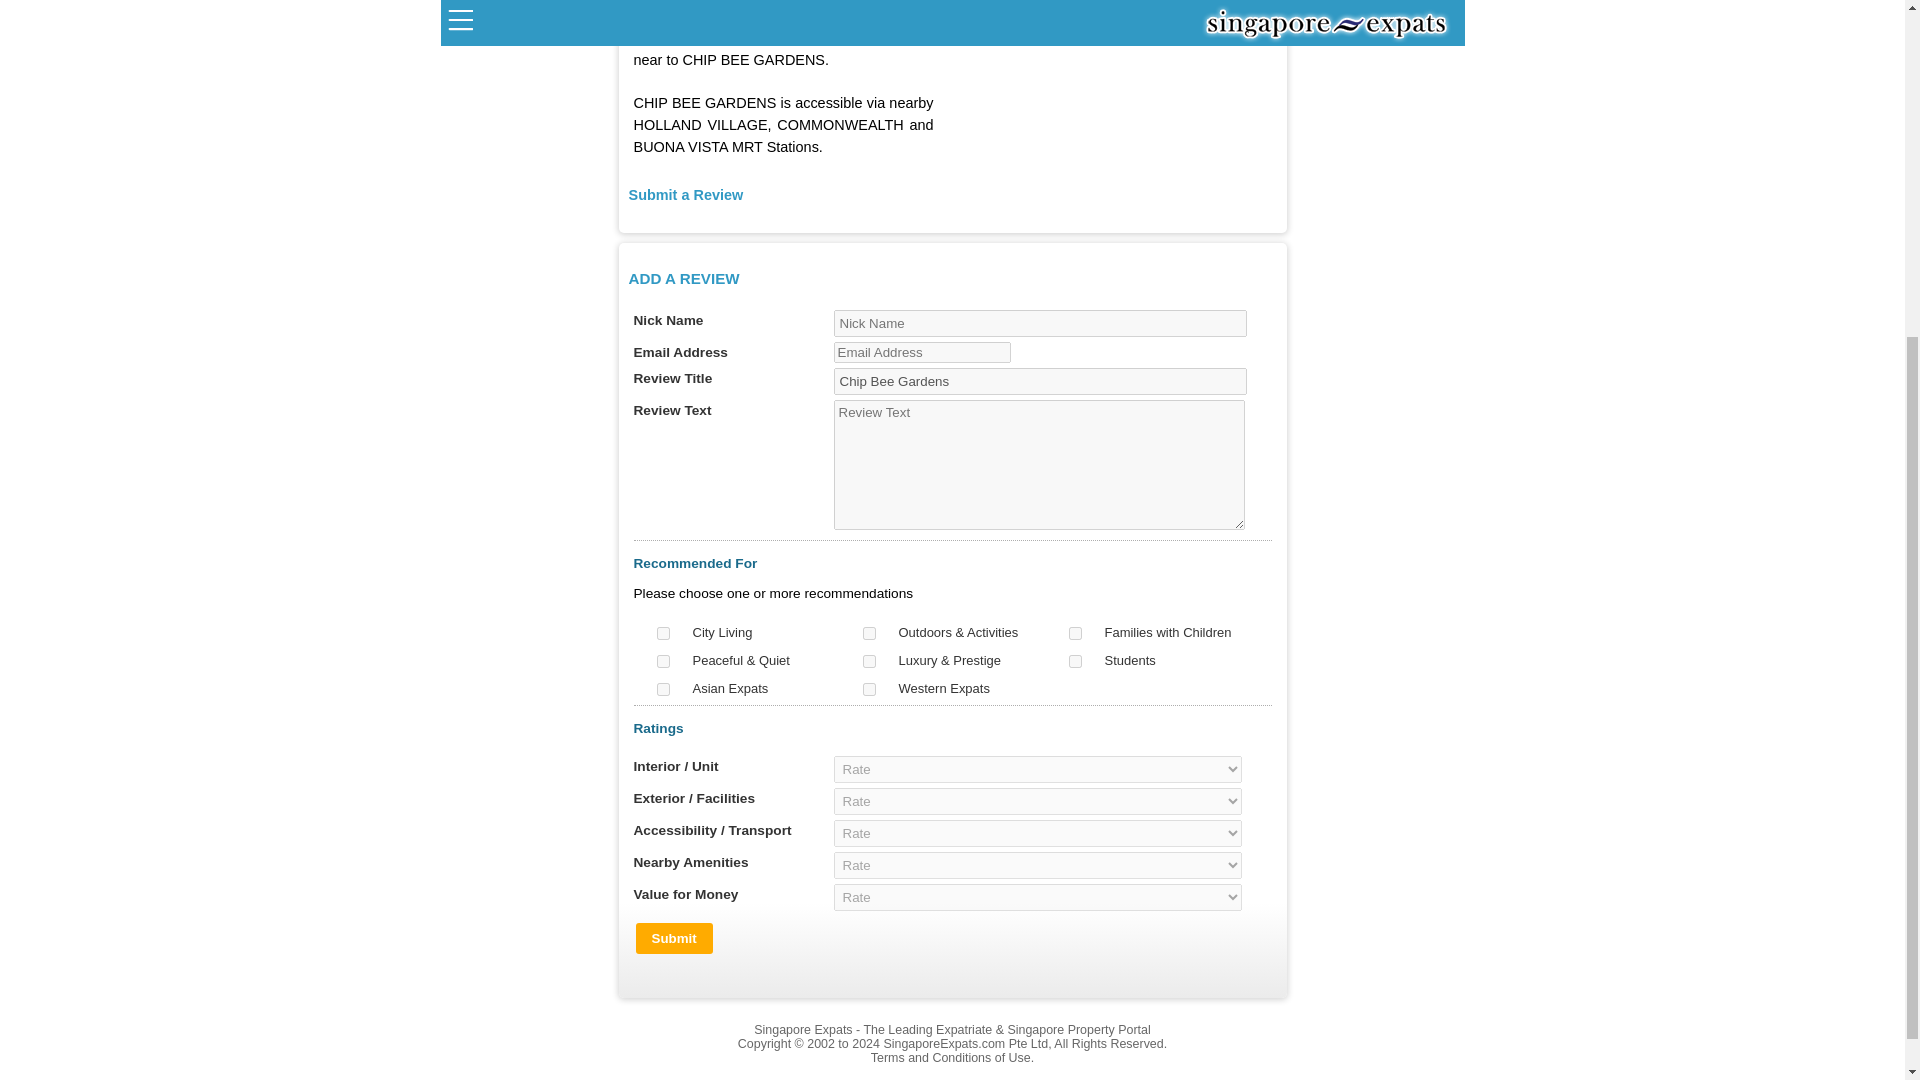 The width and height of the screenshot is (1920, 1080). What do you see at coordinates (674, 938) in the screenshot?
I see `Submit` at bounding box center [674, 938].